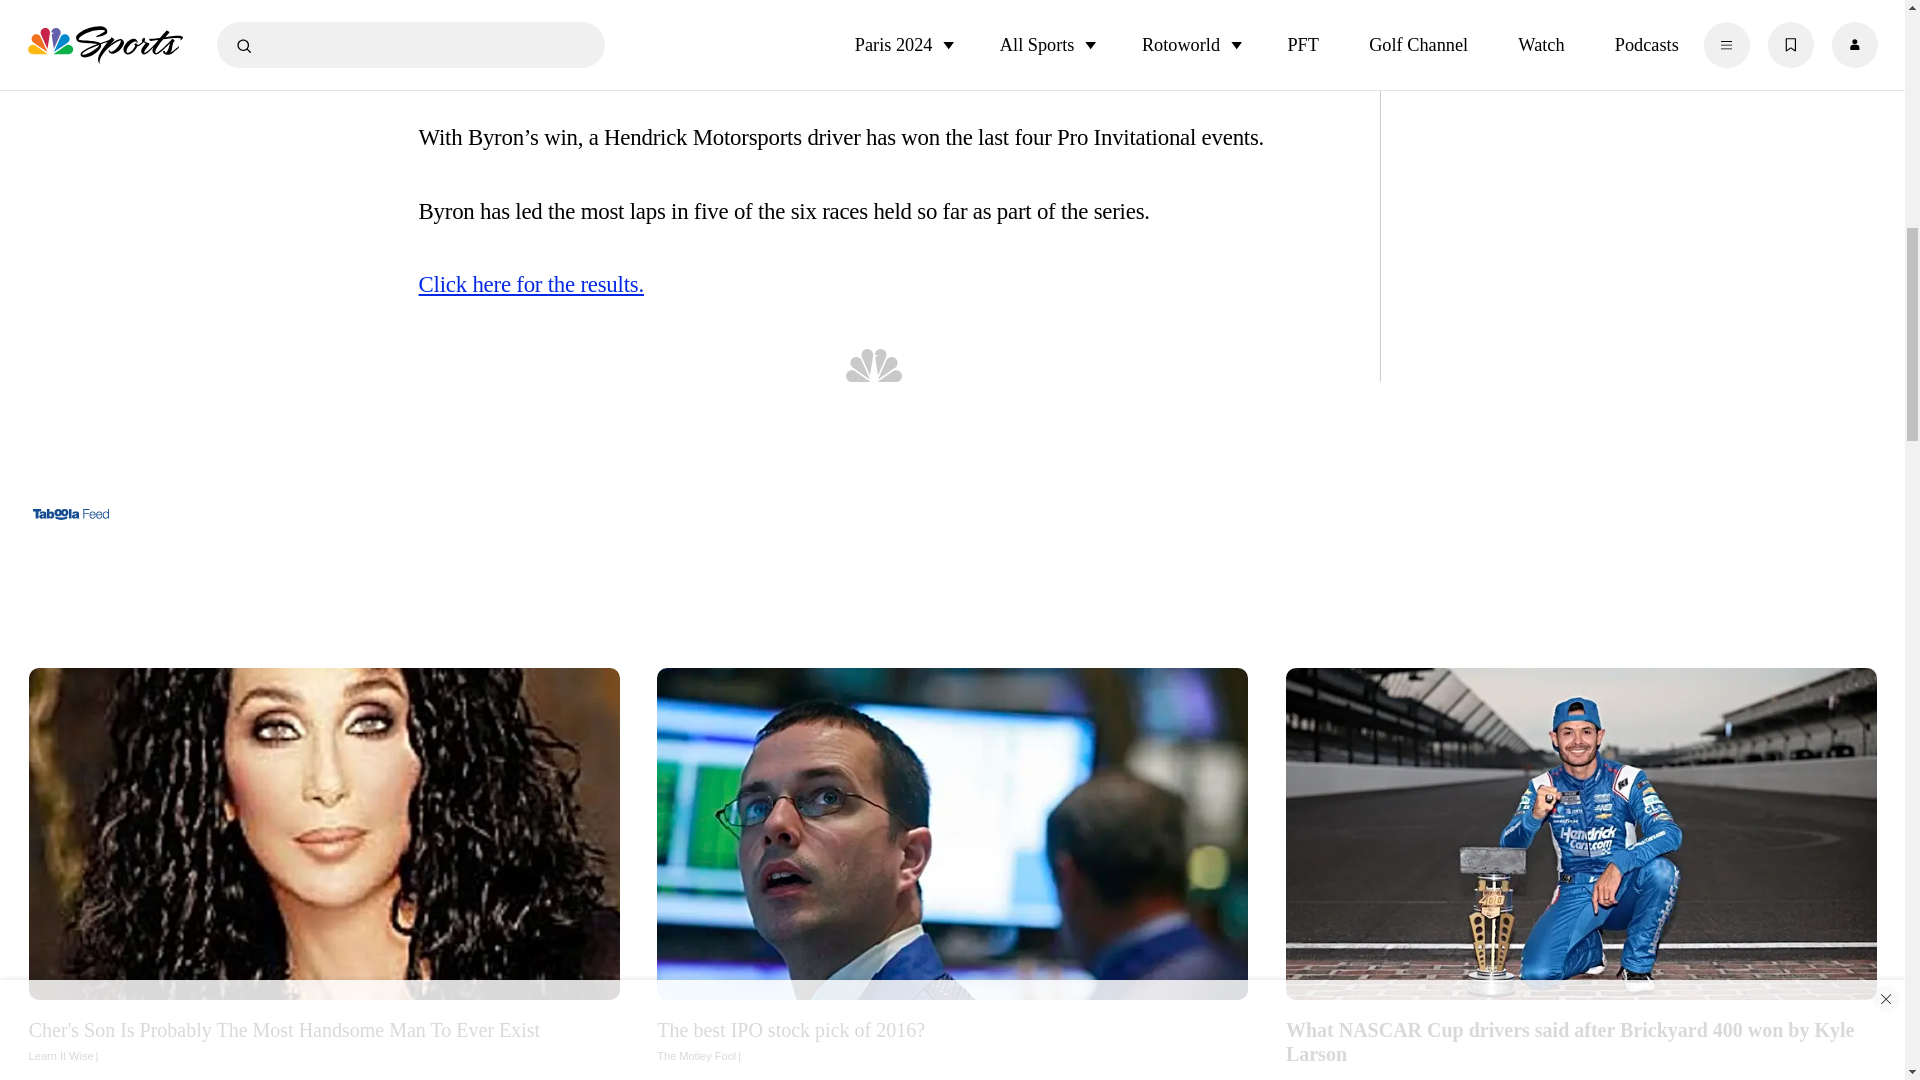 This screenshot has width=1920, height=1080. I want to click on The best IPO stock pick of 2016?, so click(952, 832).